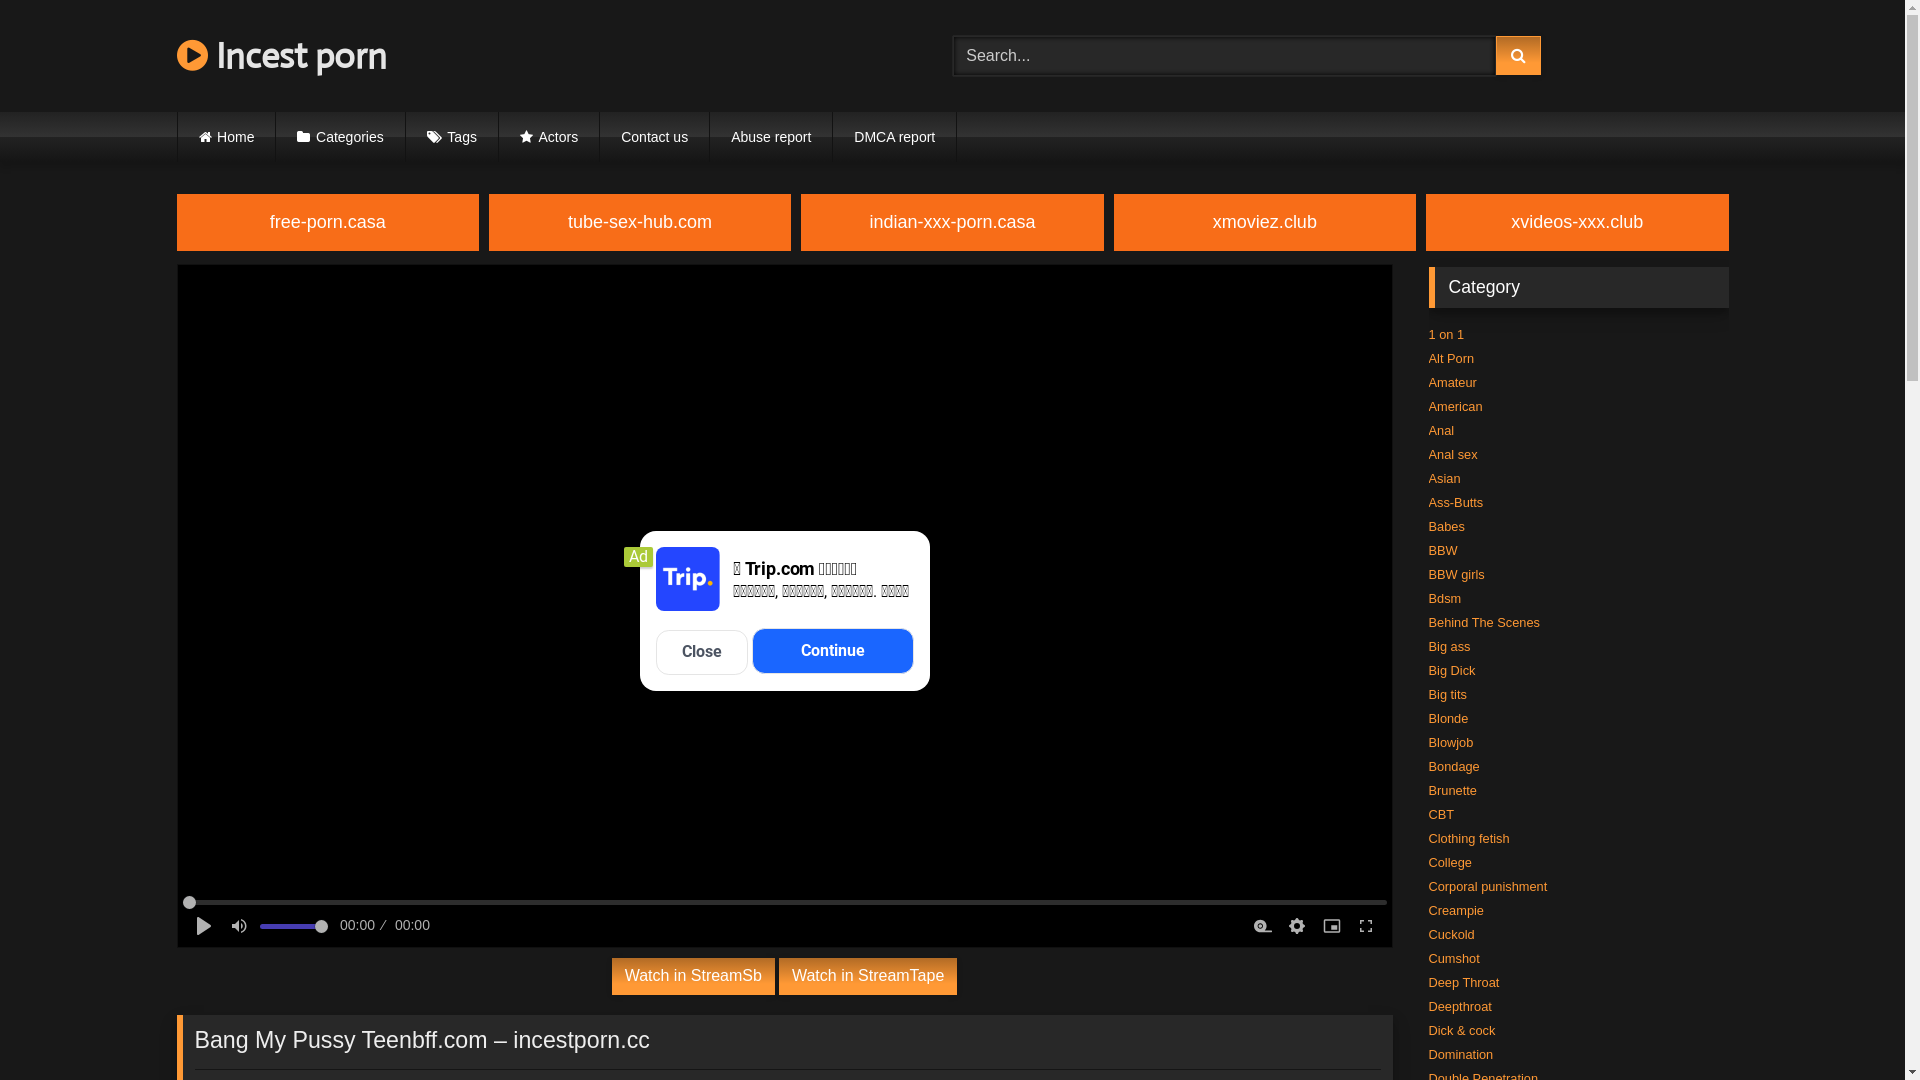  Describe the element at coordinates (1450, 742) in the screenshot. I see `Blowjob` at that location.